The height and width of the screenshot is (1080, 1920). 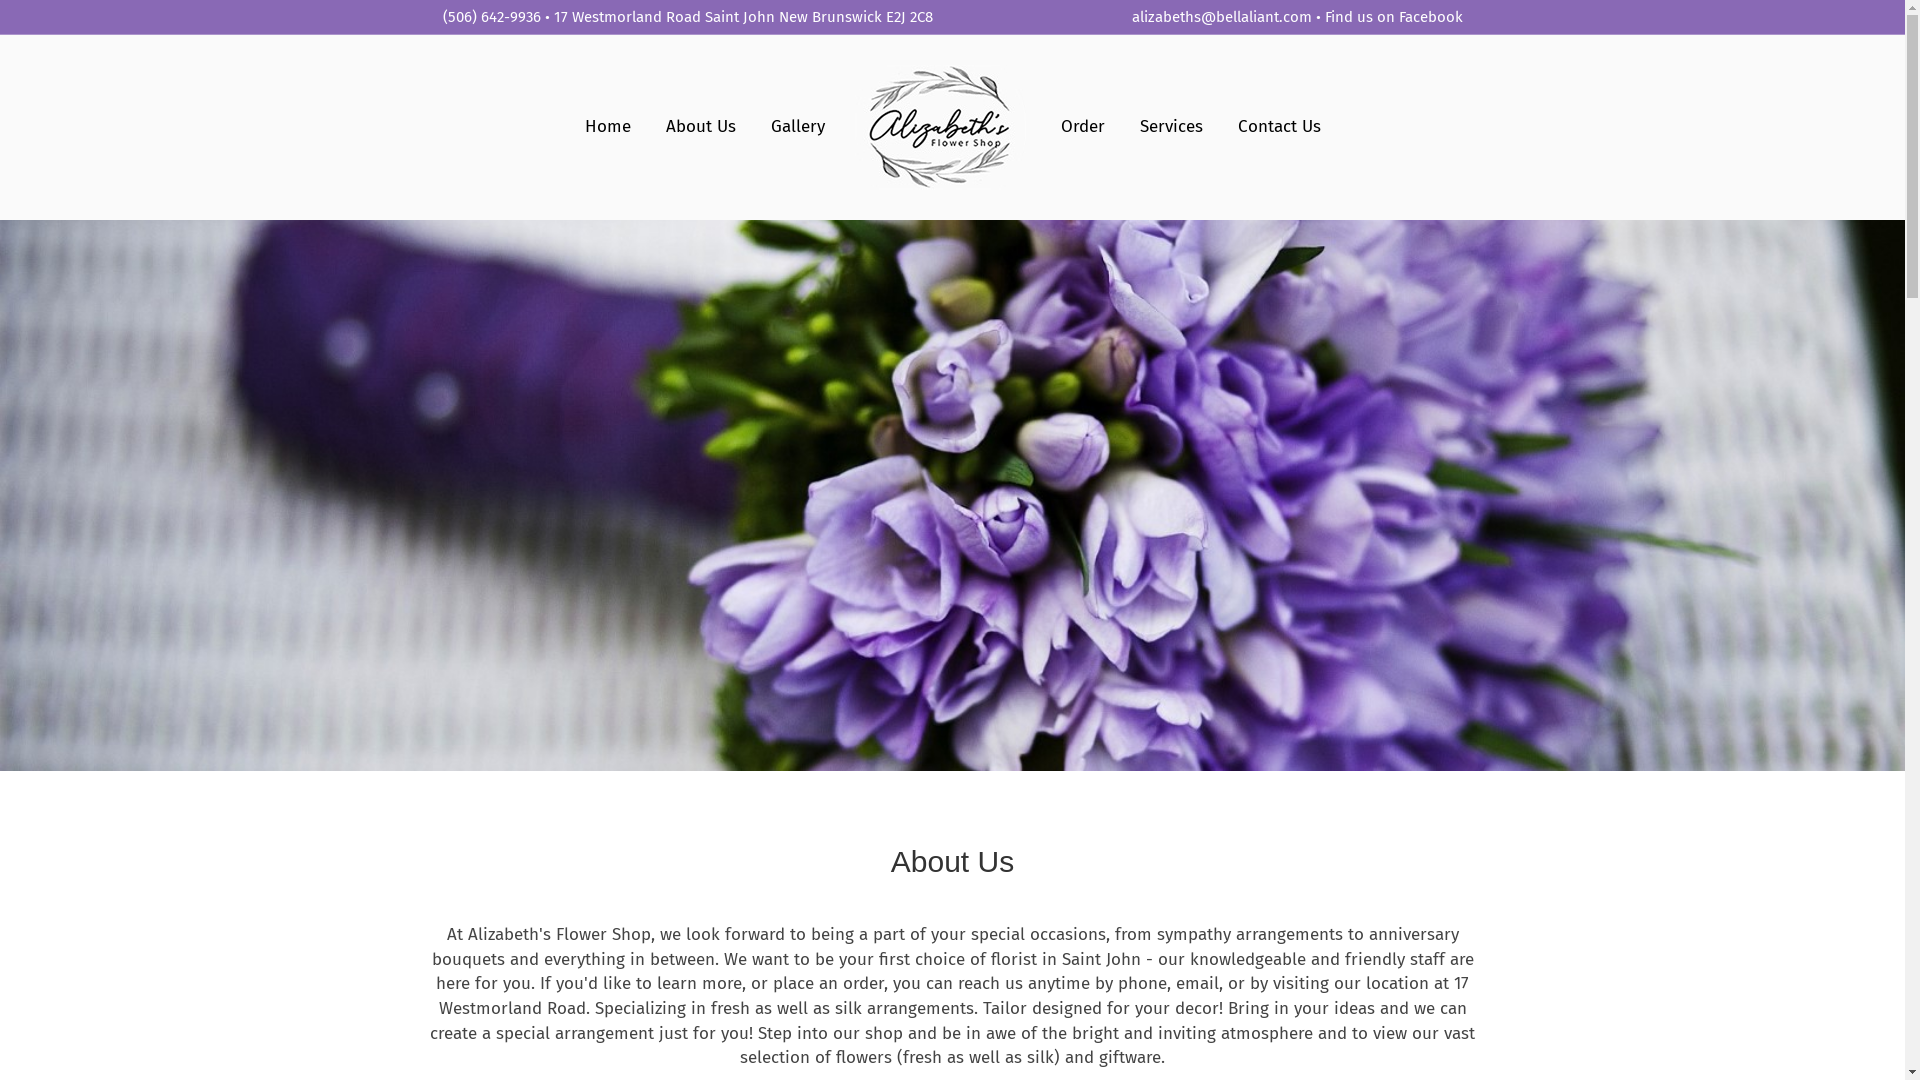 What do you see at coordinates (798, 127) in the screenshot?
I see `Gallery` at bounding box center [798, 127].